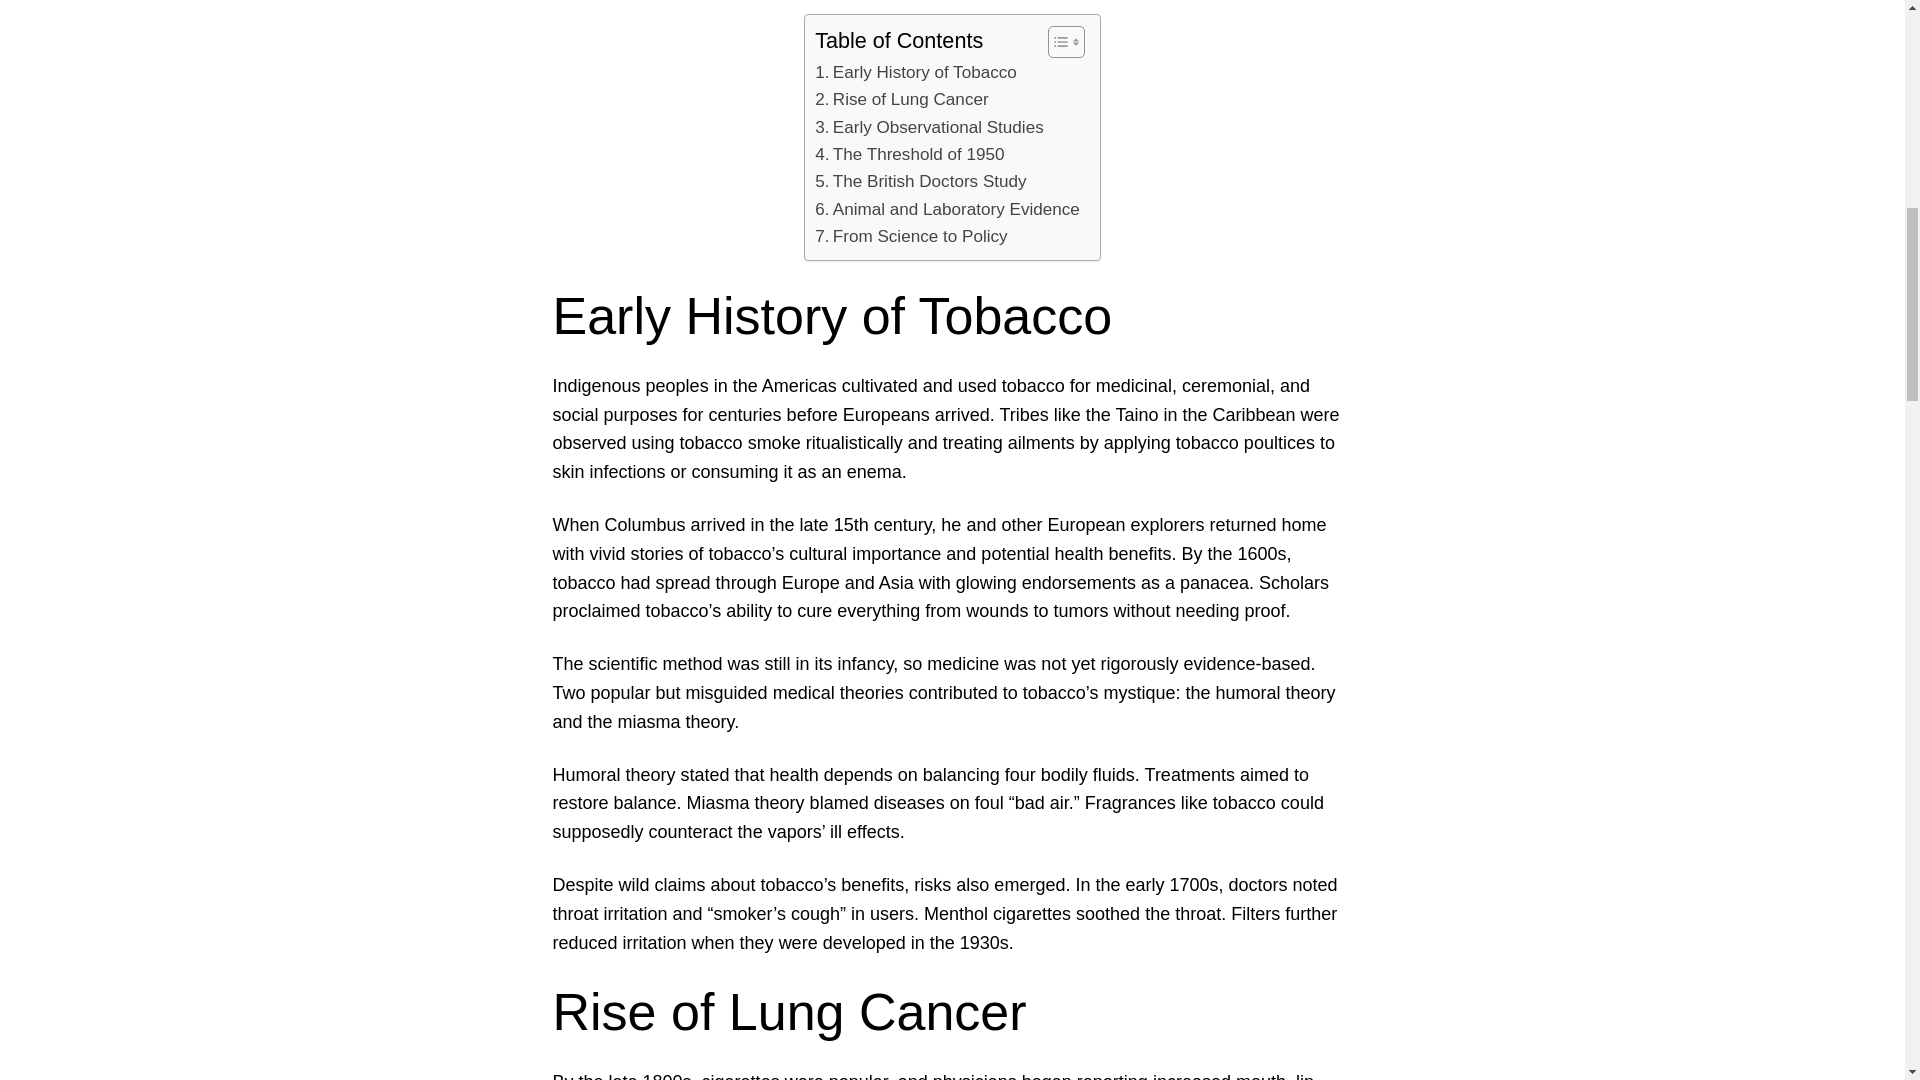 Image resolution: width=1920 pixels, height=1080 pixels. I want to click on Rise of Lung Cancer, so click(901, 100).